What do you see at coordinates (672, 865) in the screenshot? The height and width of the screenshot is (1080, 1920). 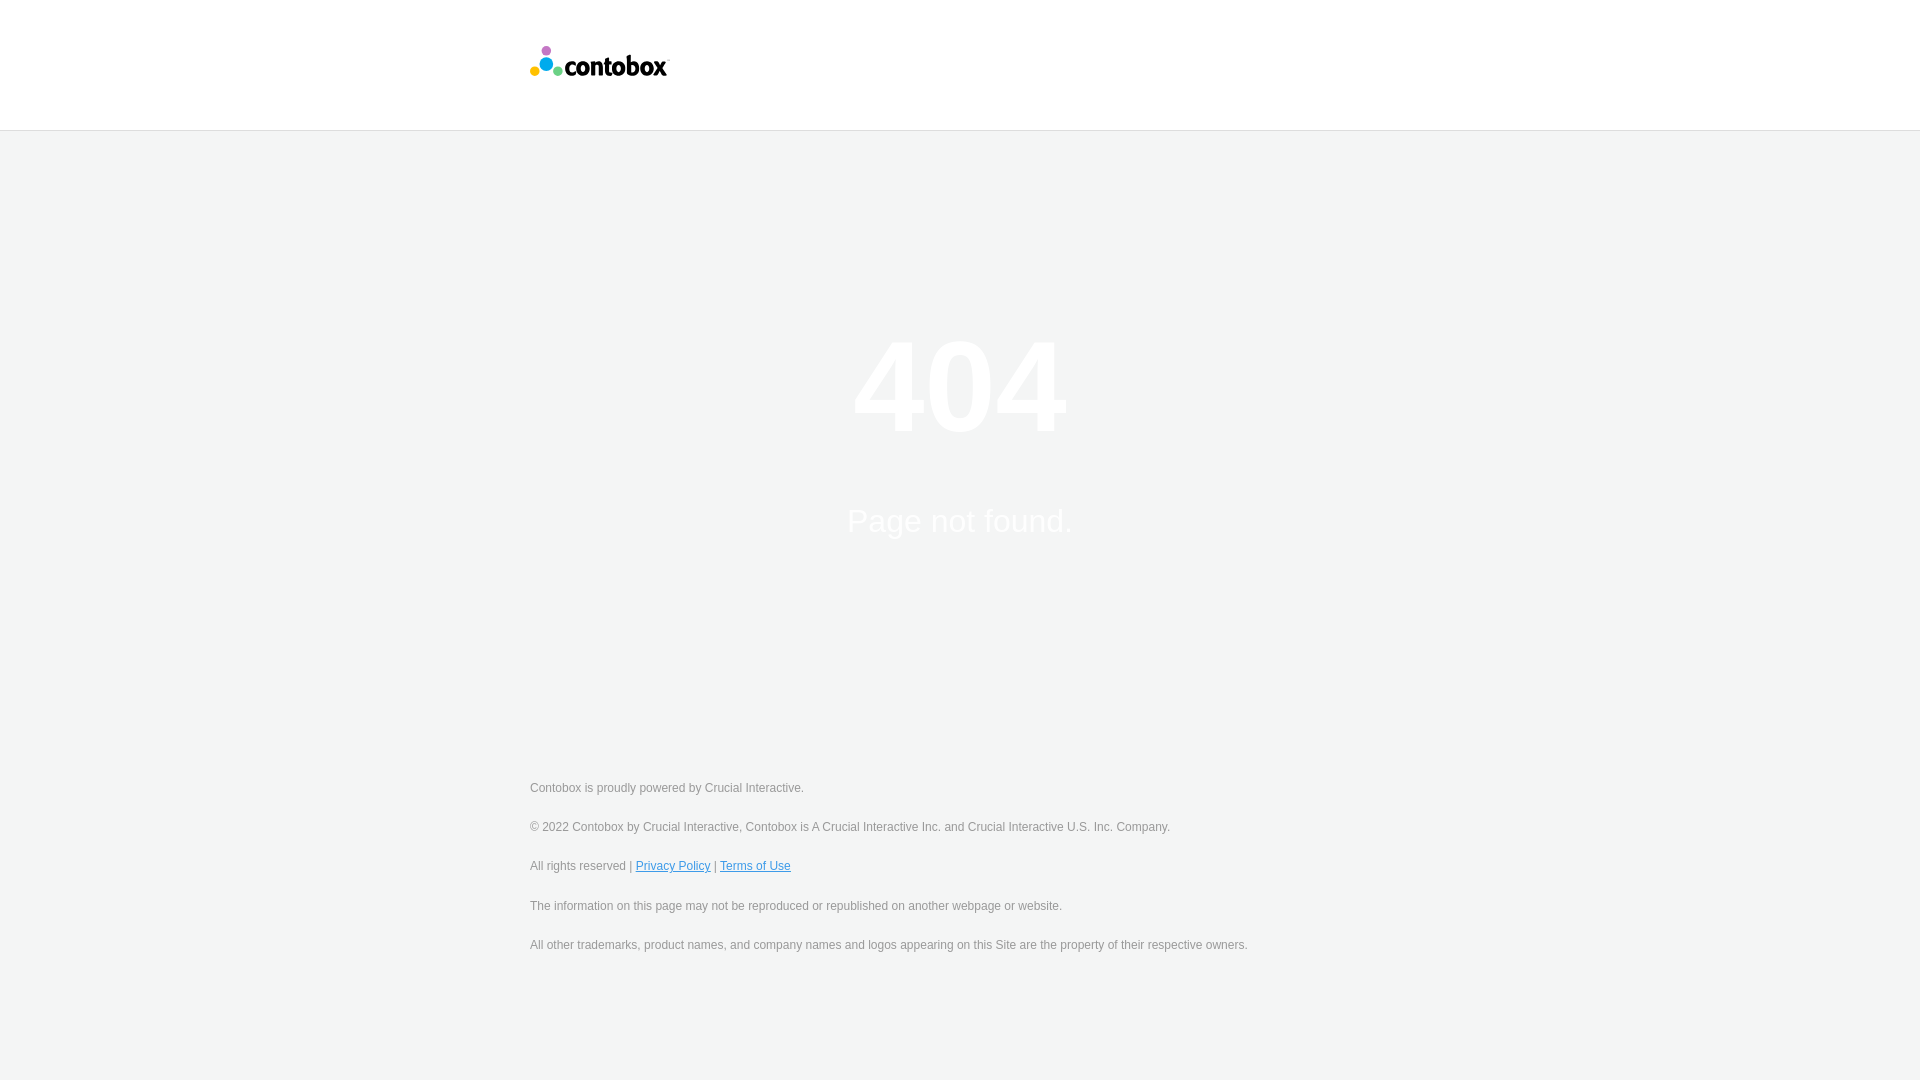 I see `Privacy Policy` at bounding box center [672, 865].